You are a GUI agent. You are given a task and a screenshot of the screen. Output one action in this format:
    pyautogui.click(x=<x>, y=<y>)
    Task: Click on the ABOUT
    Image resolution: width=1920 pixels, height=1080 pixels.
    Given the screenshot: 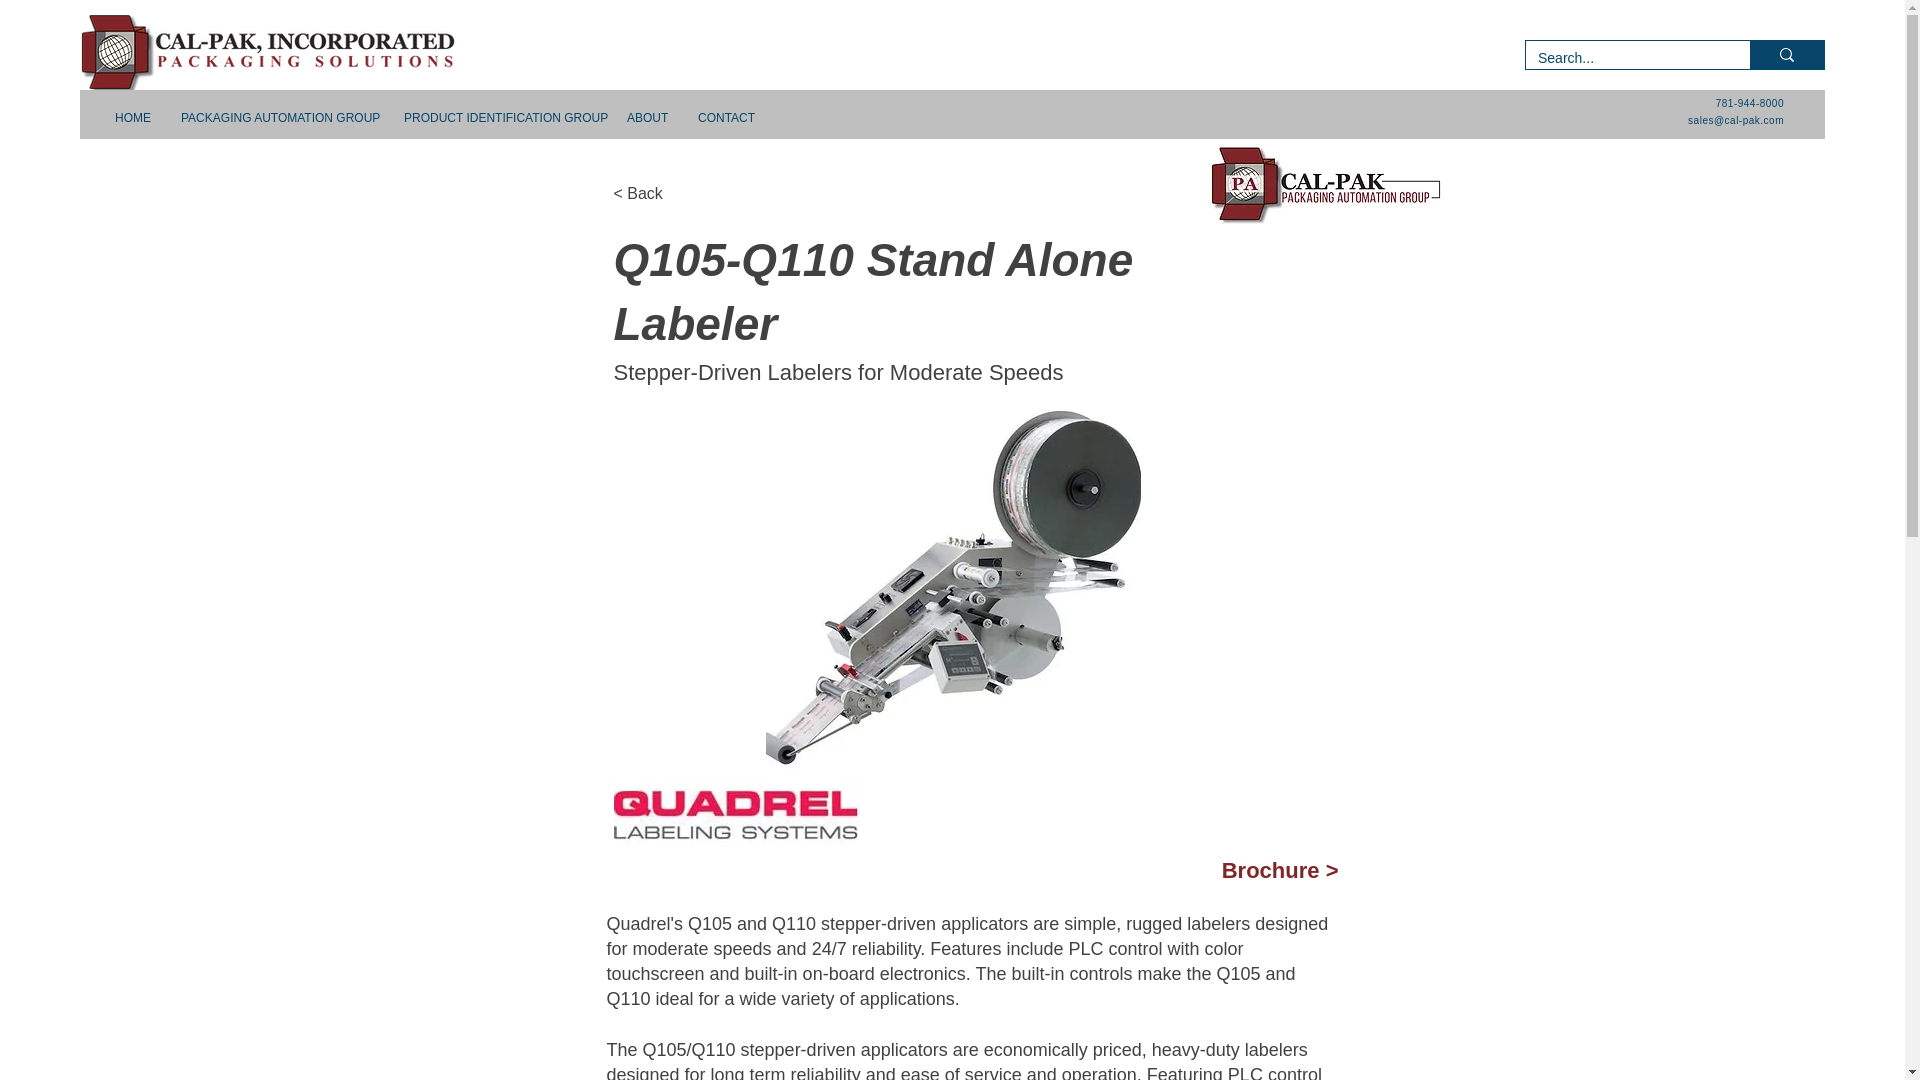 What is the action you would take?
    pyautogui.click(x=648, y=117)
    